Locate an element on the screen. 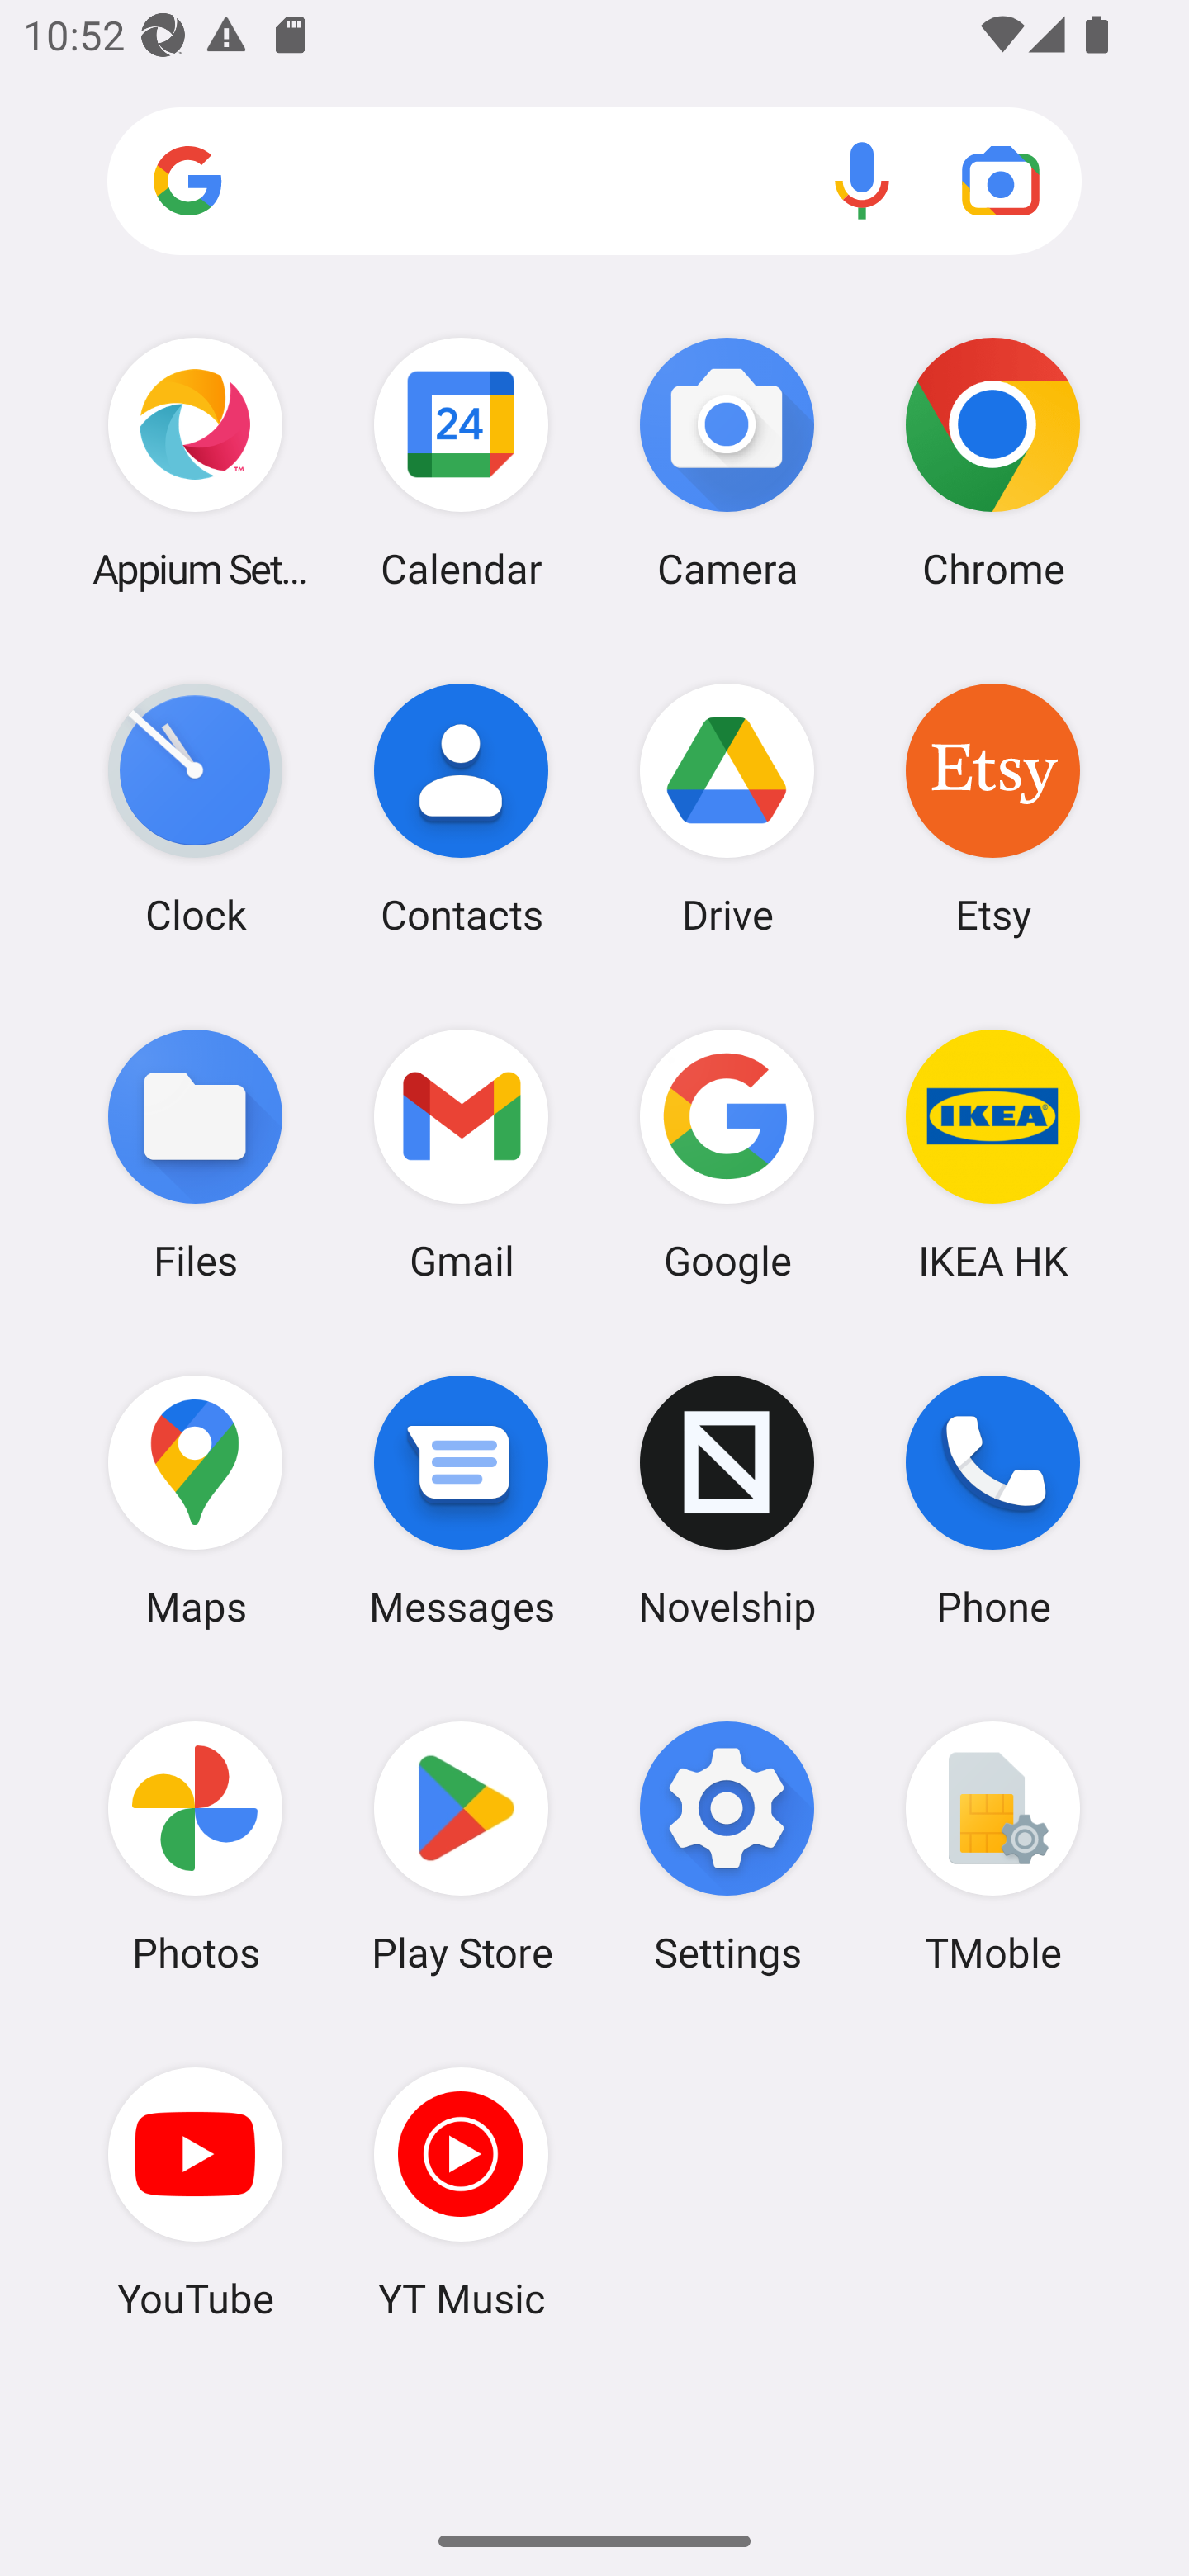 The width and height of the screenshot is (1189, 2576). Photos is located at coordinates (195, 1847).